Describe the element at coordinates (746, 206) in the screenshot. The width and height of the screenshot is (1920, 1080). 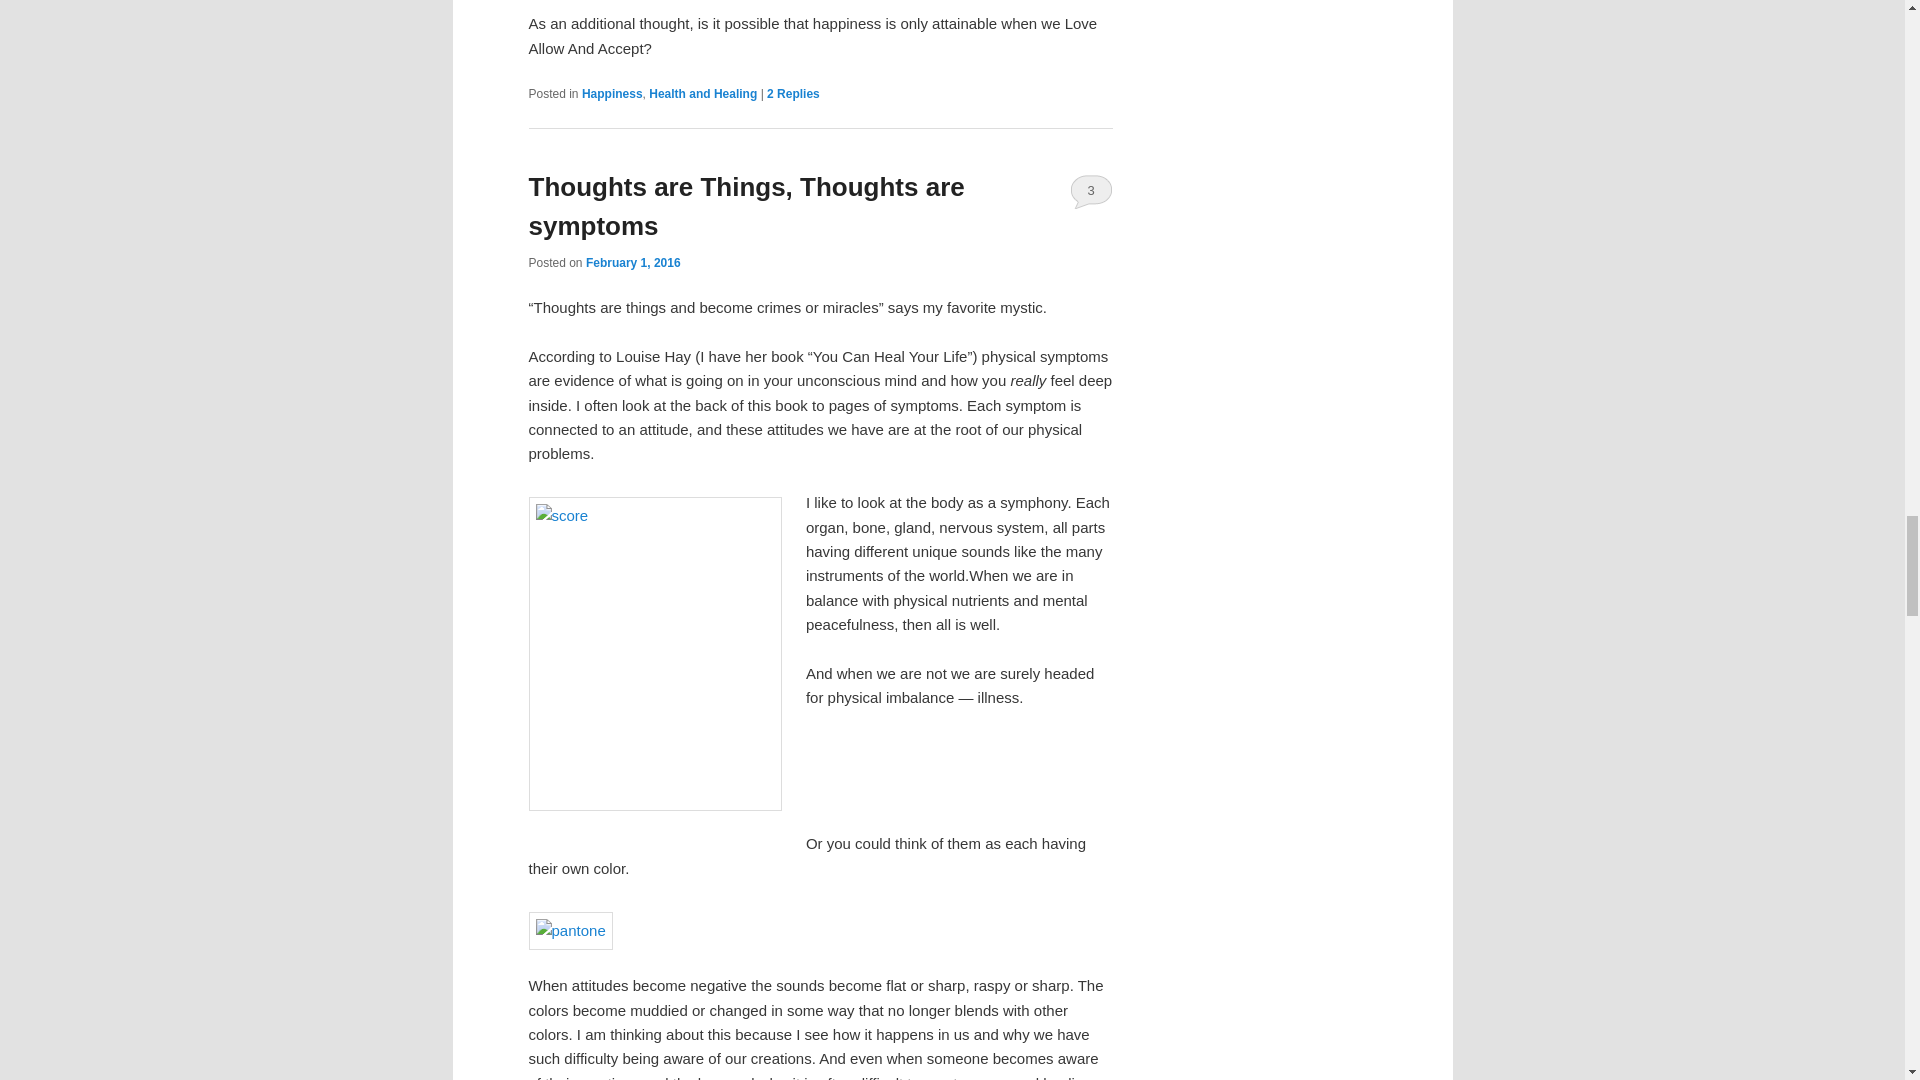
I see `Thoughts are Things, Thoughts are symptoms` at that location.